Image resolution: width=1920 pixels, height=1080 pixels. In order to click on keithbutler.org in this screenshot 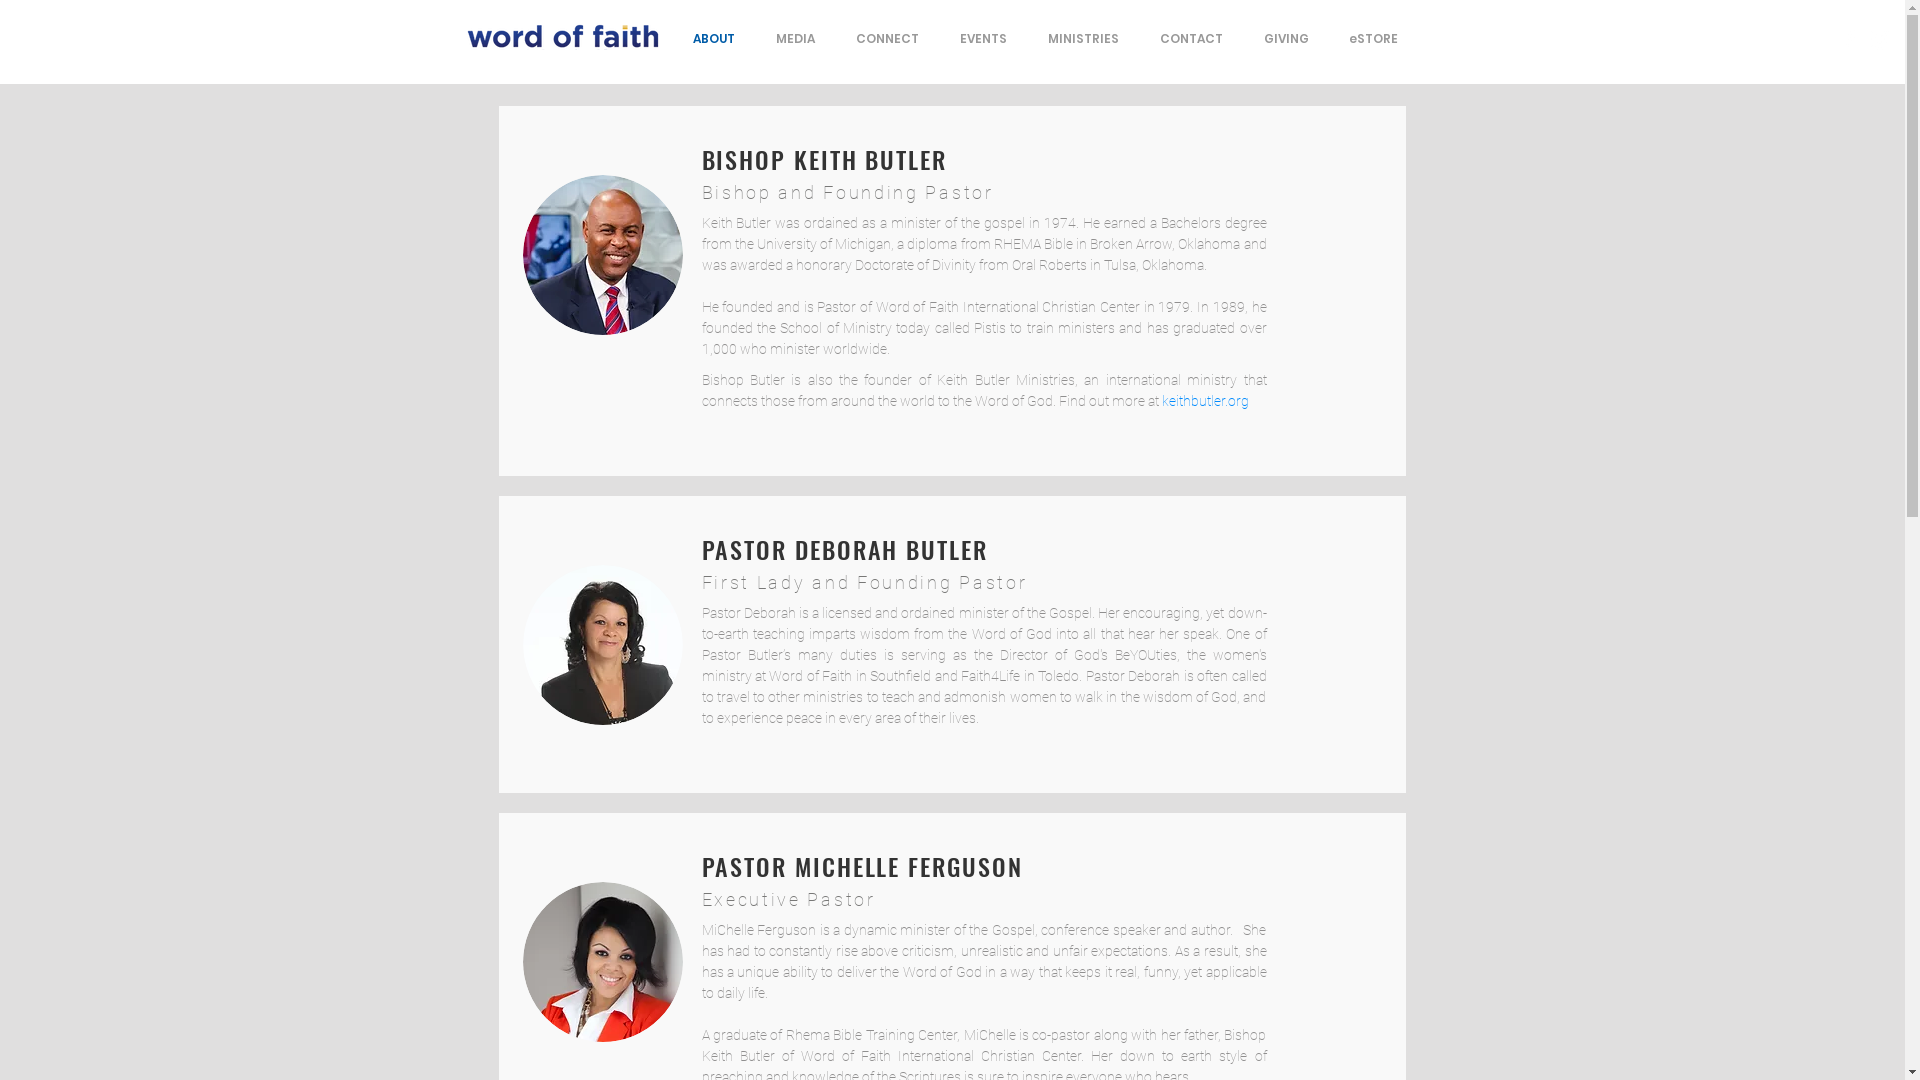, I will do `click(1206, 401)`.